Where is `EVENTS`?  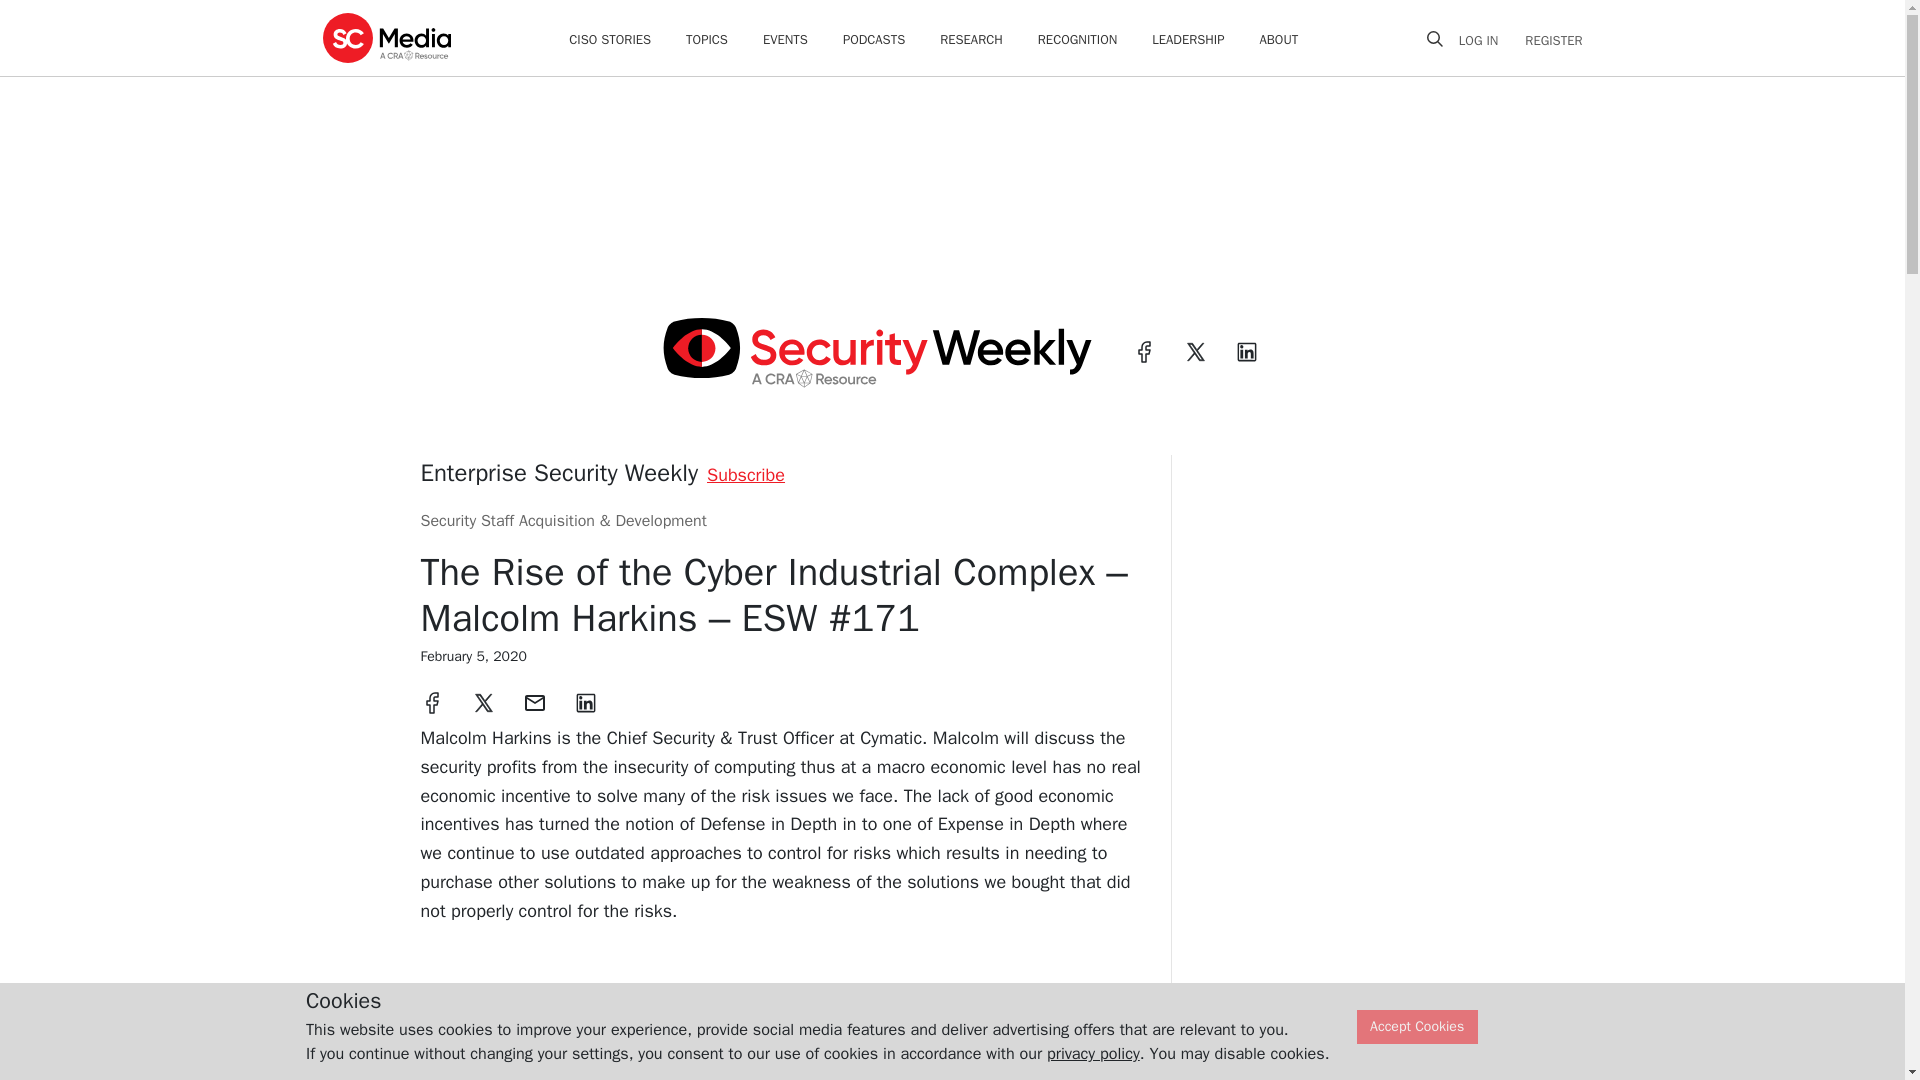 EVENTS is located at coordinates (785, 40).